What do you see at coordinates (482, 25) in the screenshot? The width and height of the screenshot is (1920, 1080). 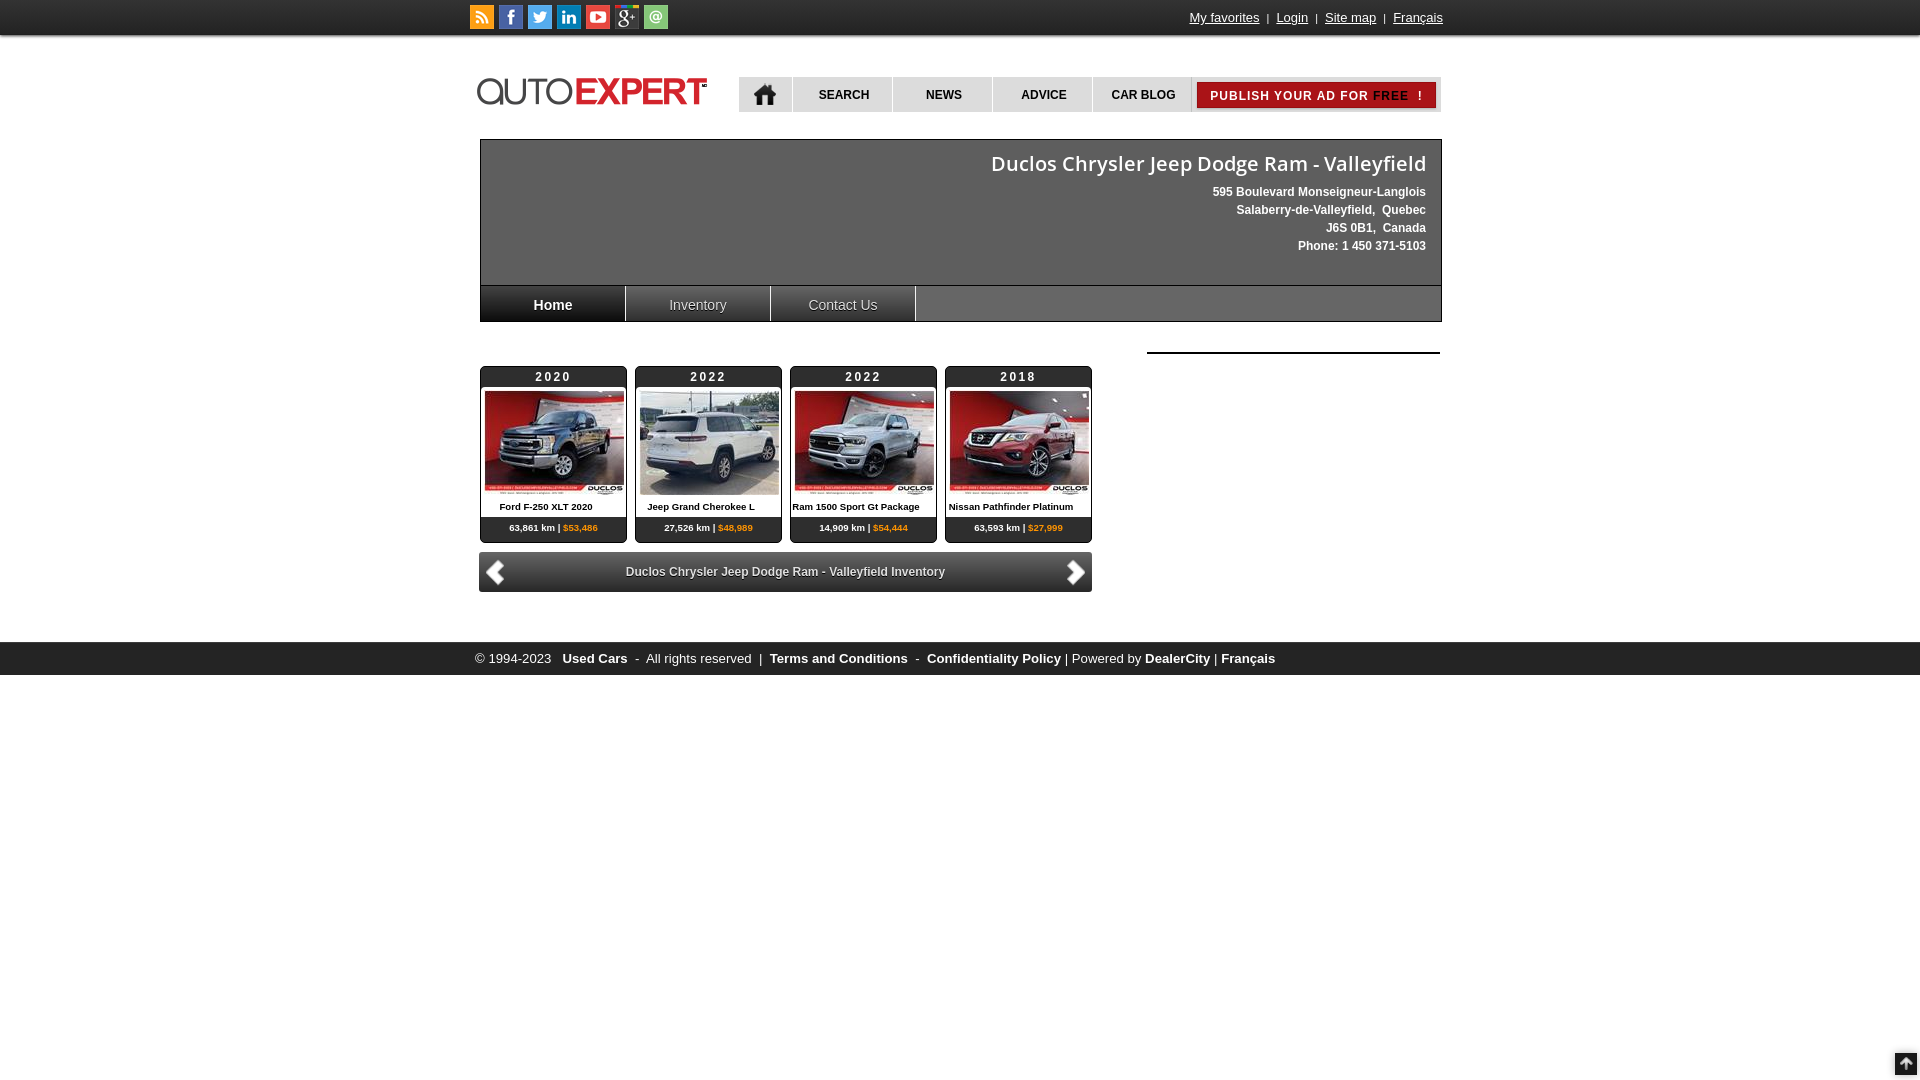 I see `Follow car news on autoExpert.ca` at bounding box center [482, 25].